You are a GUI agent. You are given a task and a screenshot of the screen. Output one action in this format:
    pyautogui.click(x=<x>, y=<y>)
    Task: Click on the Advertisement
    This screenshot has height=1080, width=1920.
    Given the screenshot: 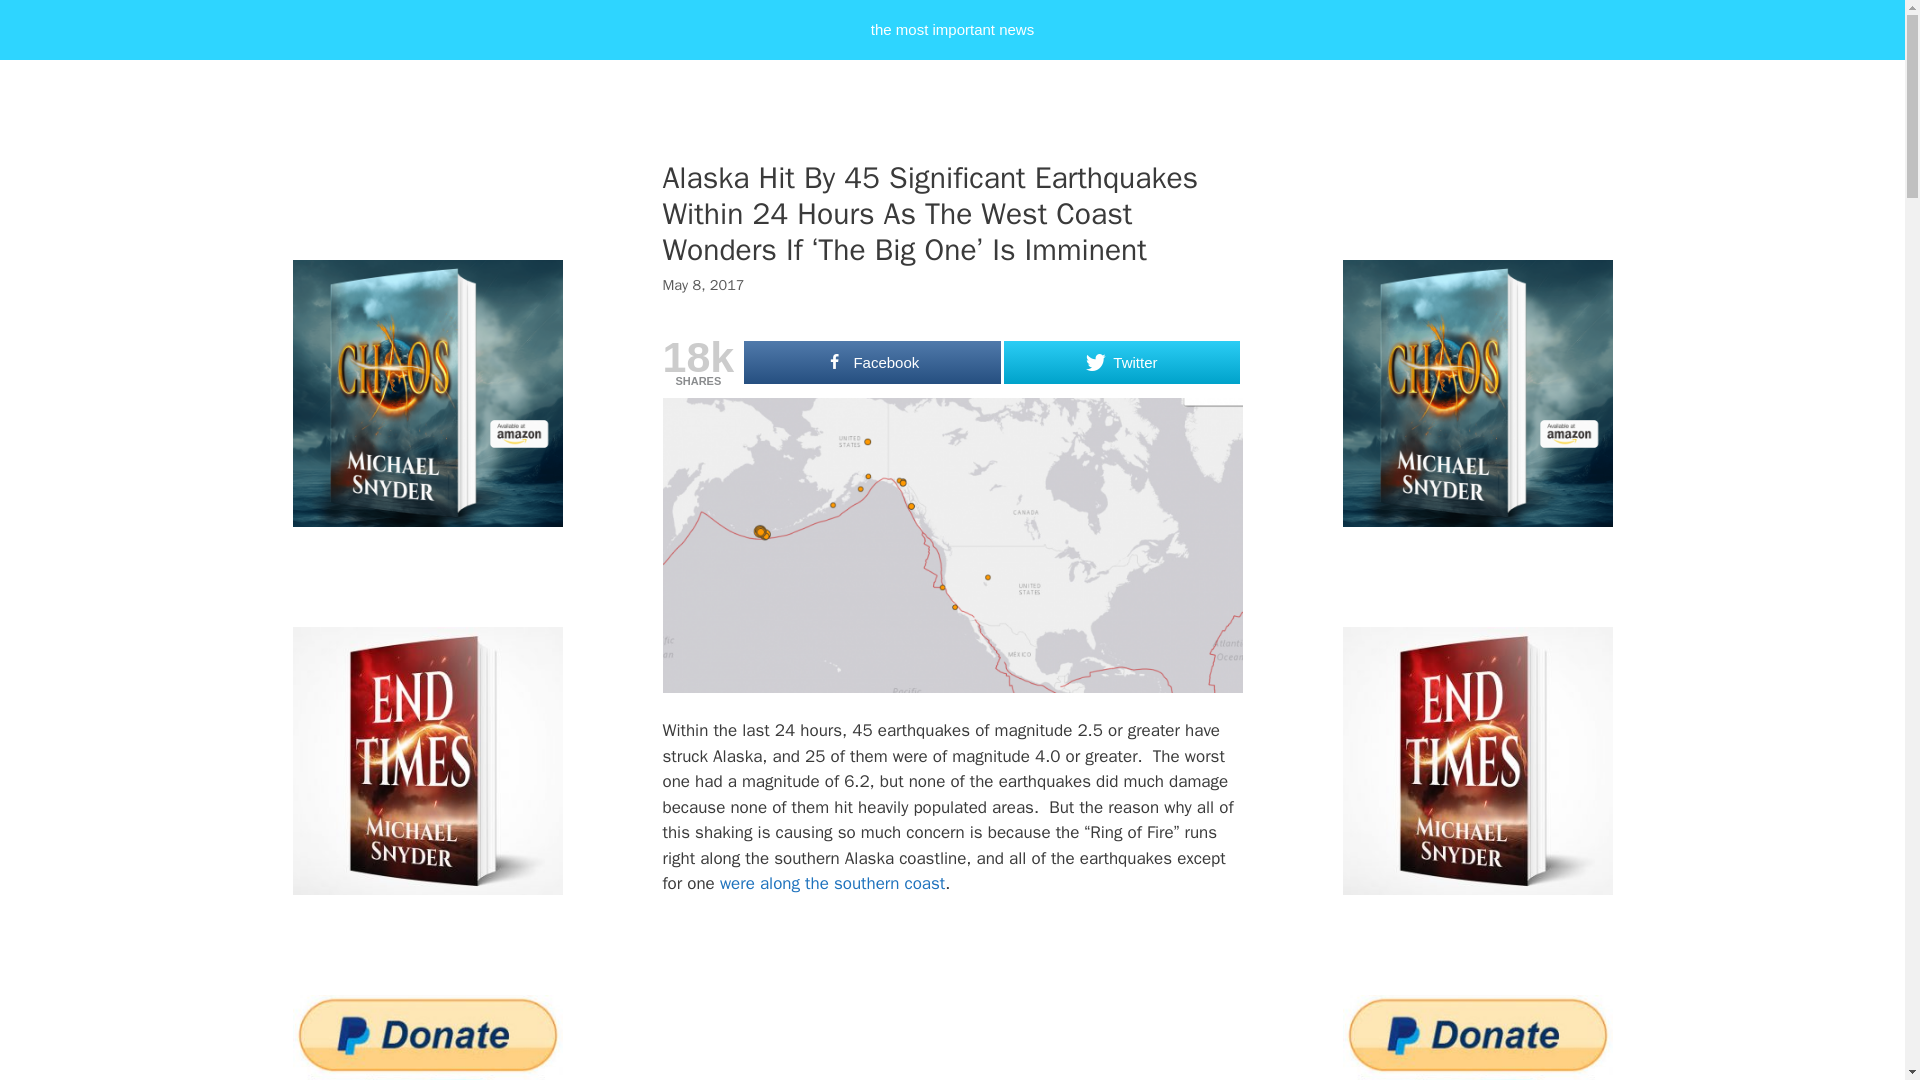 What is the action you would take?
    pyautogui.click(x=997, y=1001)
    